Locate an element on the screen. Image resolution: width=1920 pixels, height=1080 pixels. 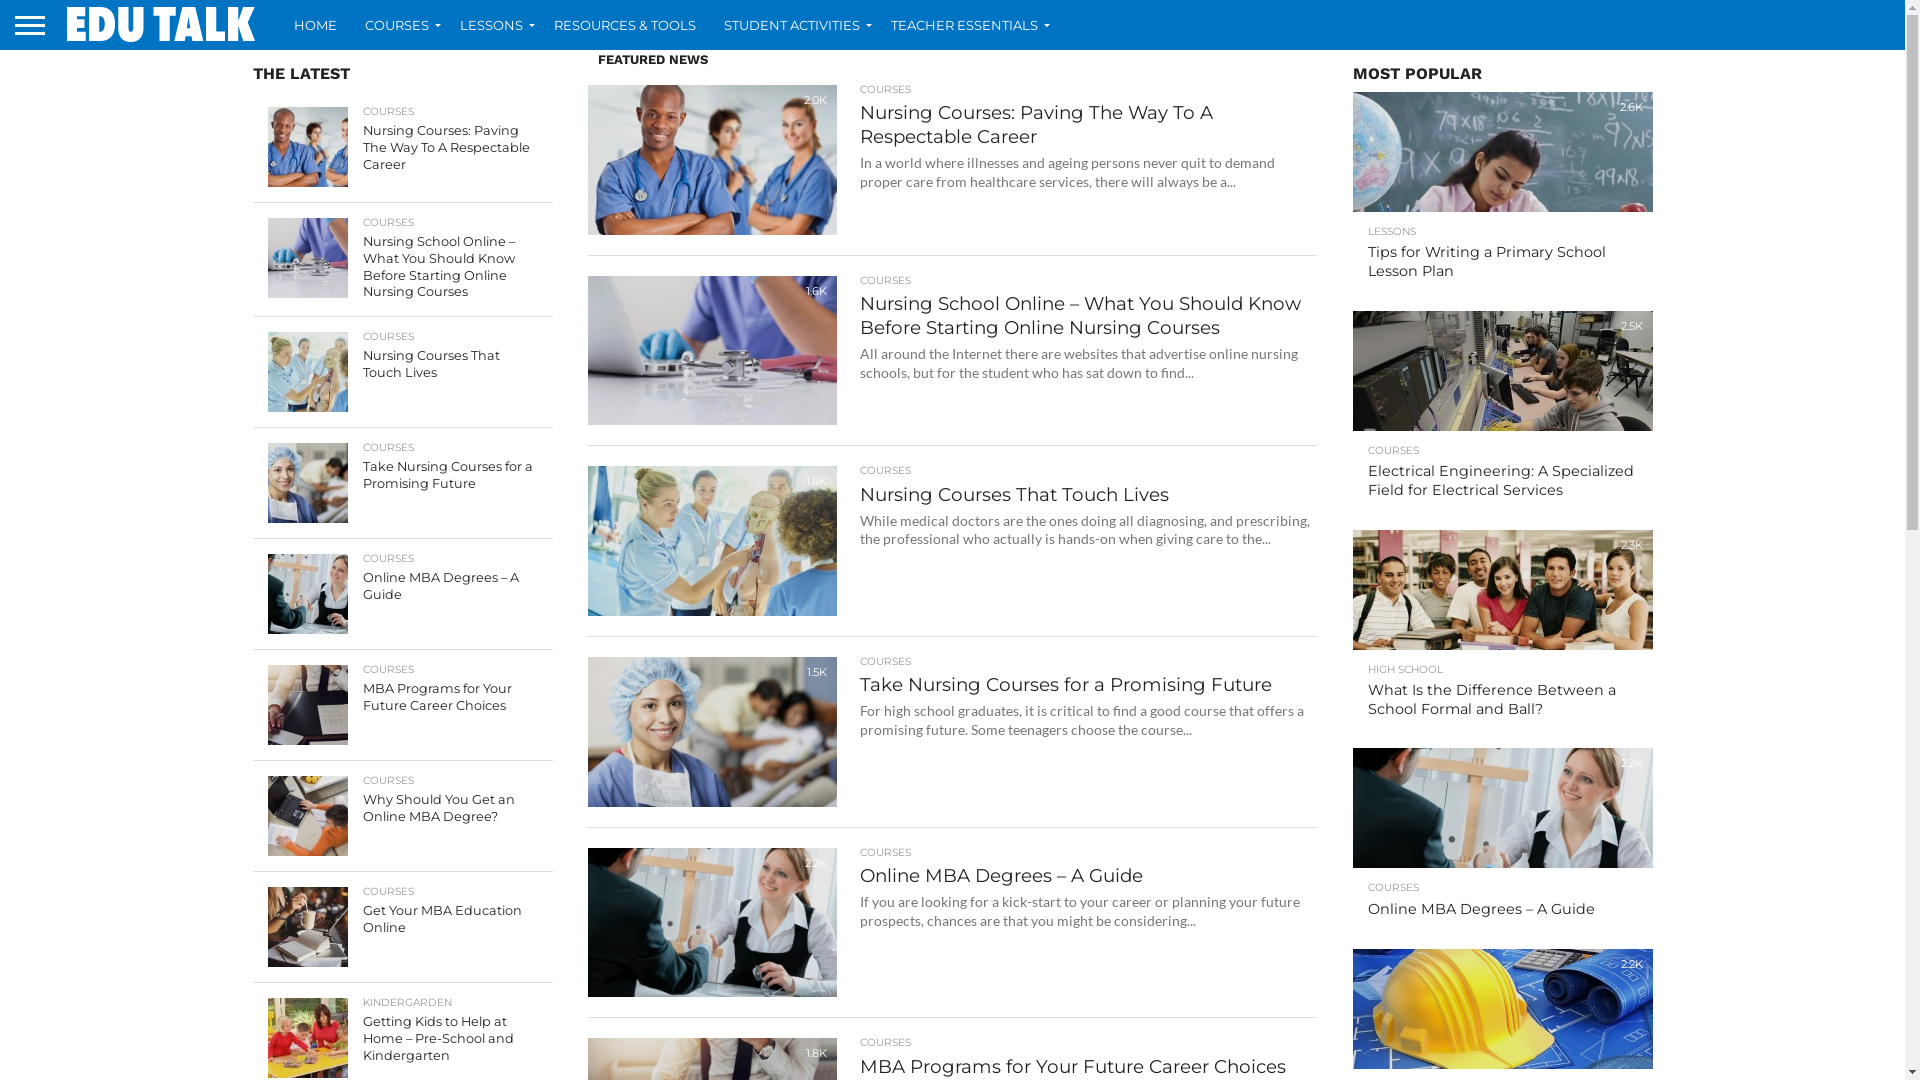
LESSONS is located at coordinates (493, 25).